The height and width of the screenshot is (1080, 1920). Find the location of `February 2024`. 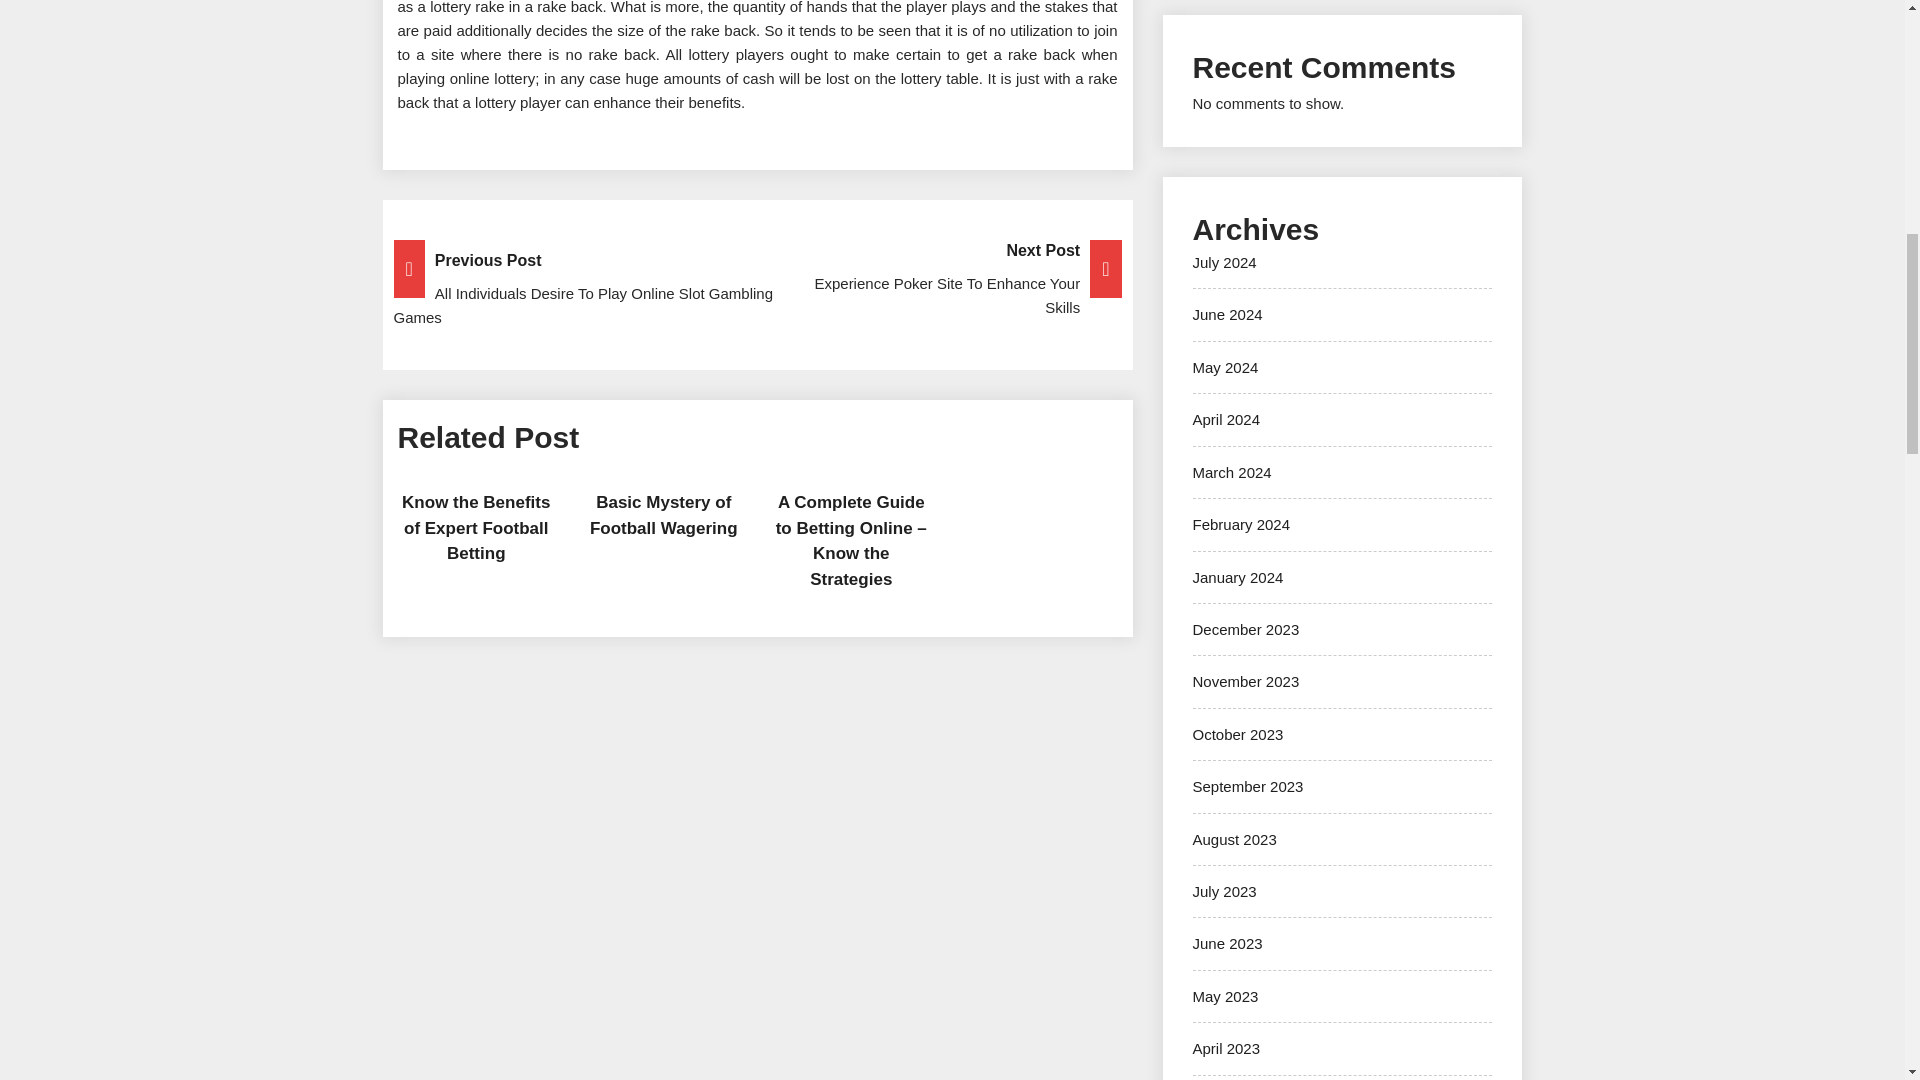

February 2024 is located at coordinates (1241, 524).